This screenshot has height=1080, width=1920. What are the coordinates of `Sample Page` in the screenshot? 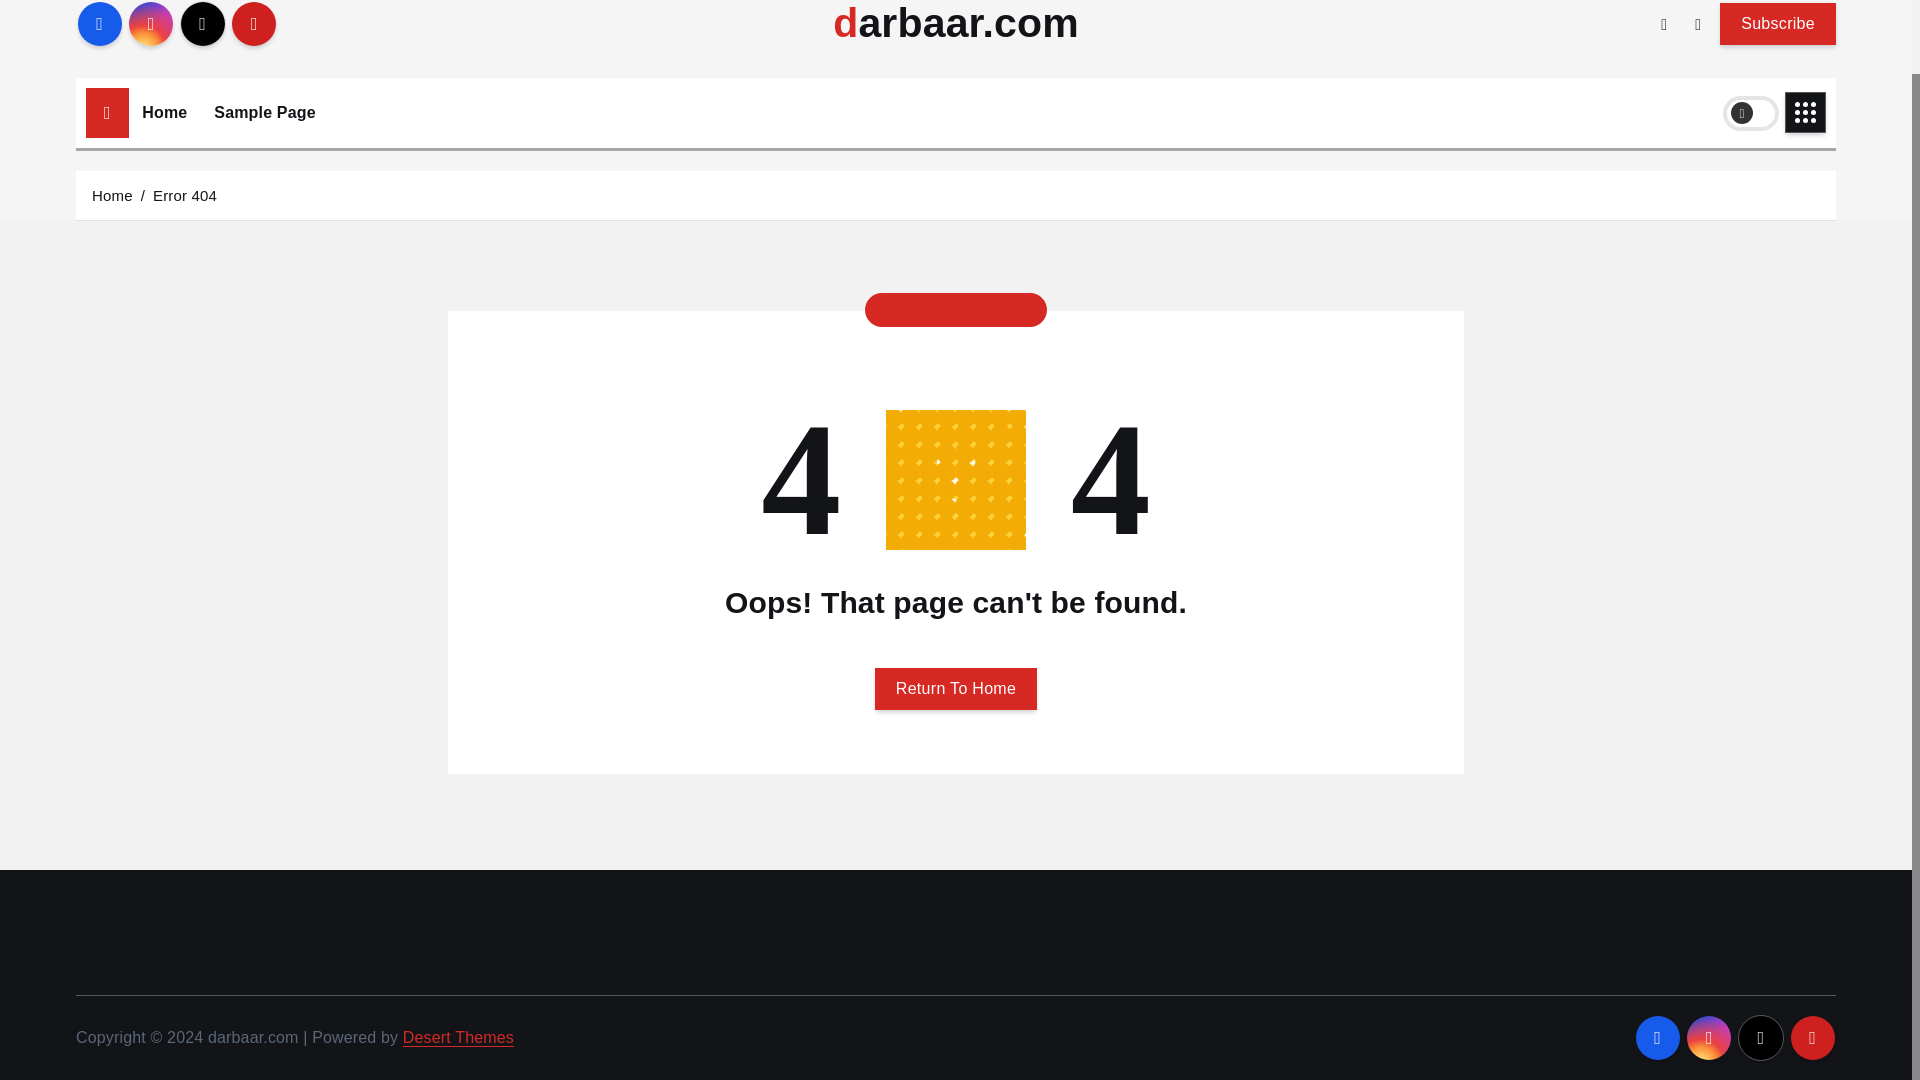 It's located at (264, 112).